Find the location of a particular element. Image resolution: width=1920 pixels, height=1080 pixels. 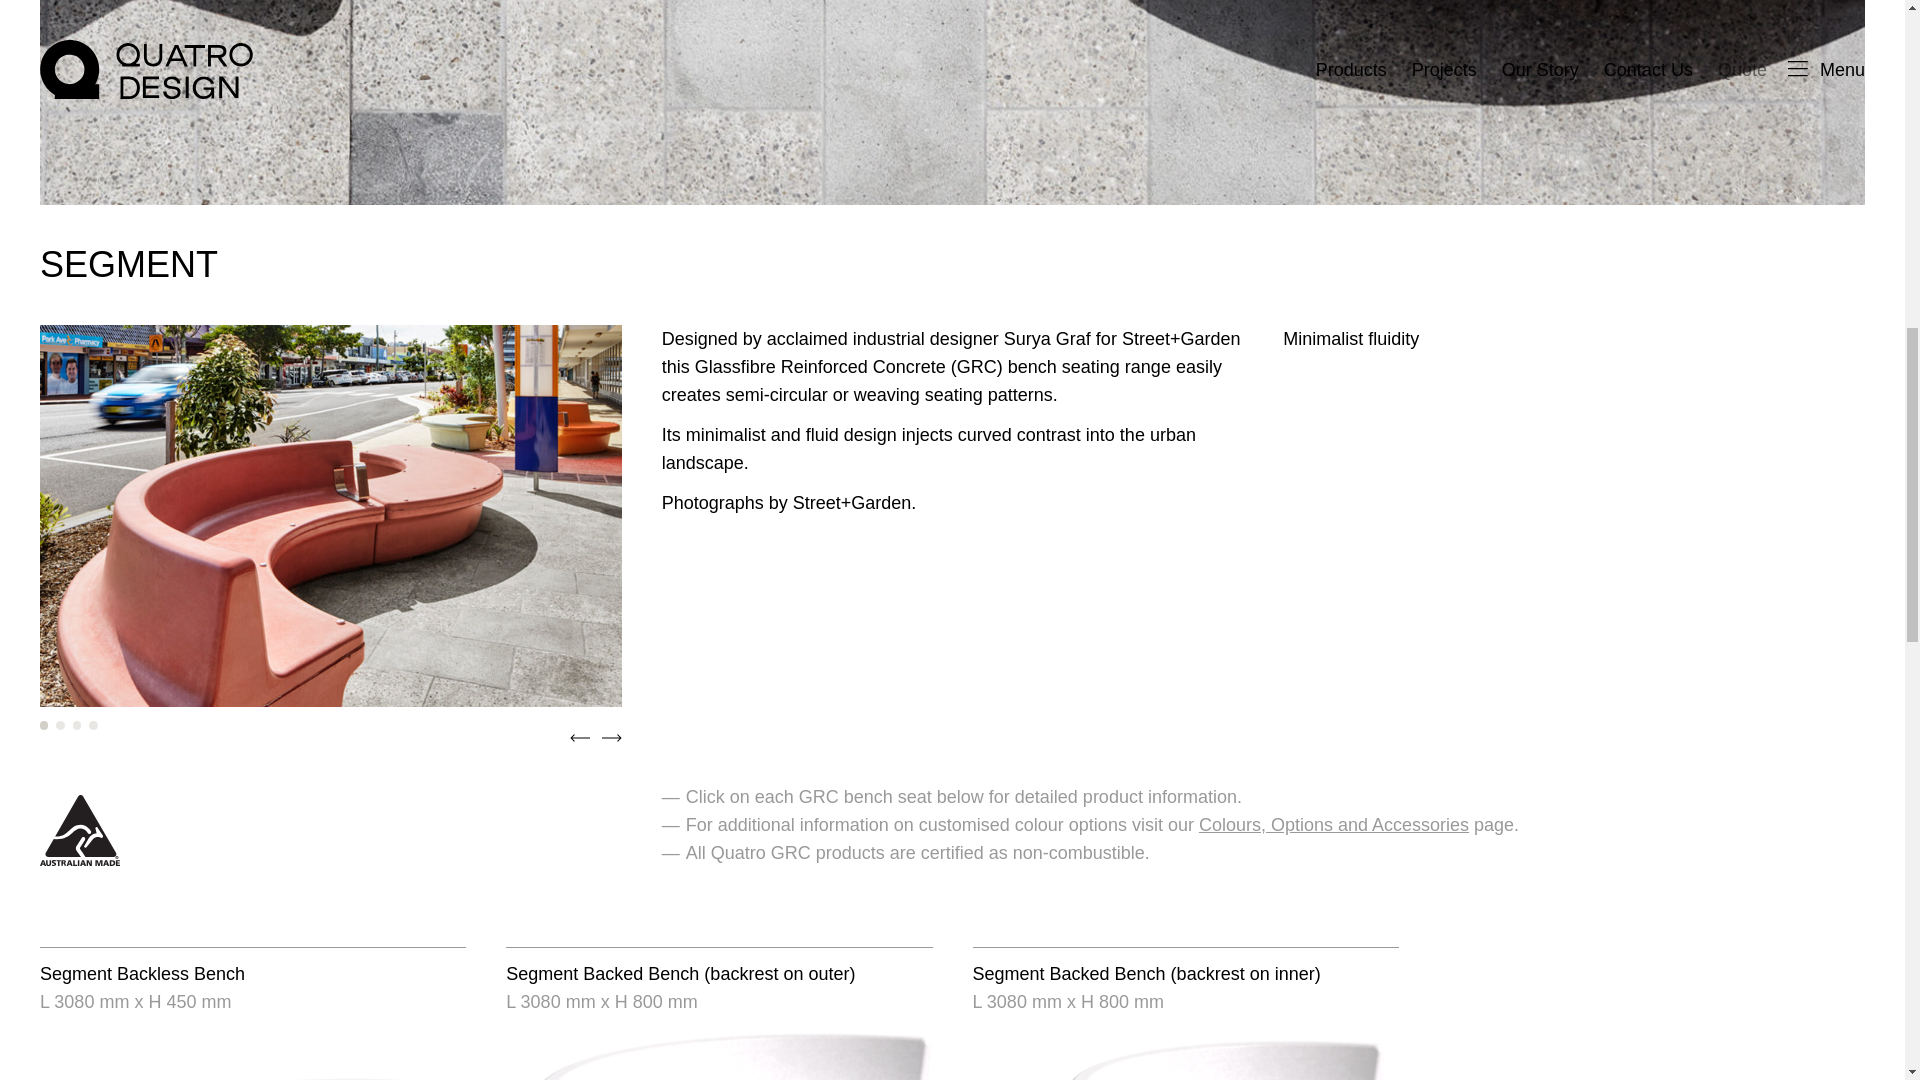

2 is located at coordinates (59, 725).